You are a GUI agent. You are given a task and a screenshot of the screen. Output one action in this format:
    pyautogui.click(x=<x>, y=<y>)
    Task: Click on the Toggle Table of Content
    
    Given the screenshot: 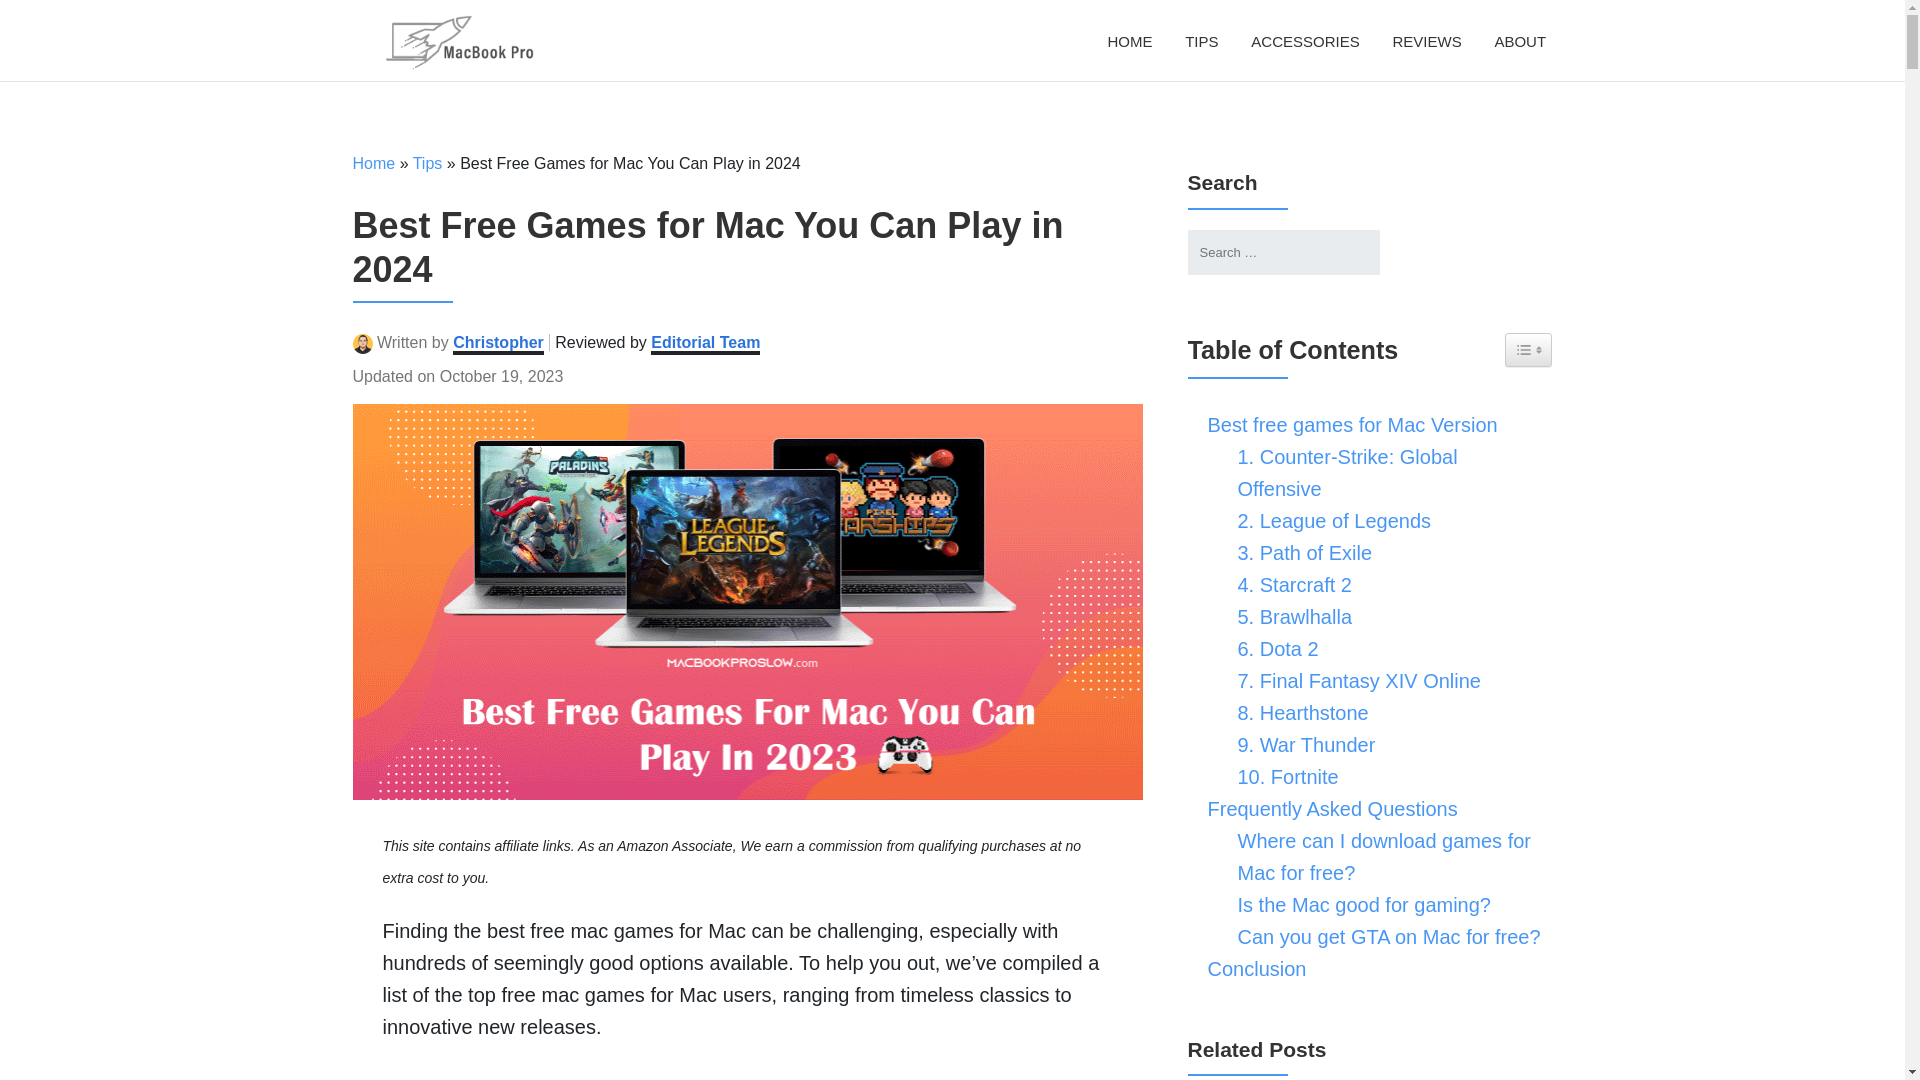 What is the action you would take?
    pyautogui.click(x=1528, y=350)
    